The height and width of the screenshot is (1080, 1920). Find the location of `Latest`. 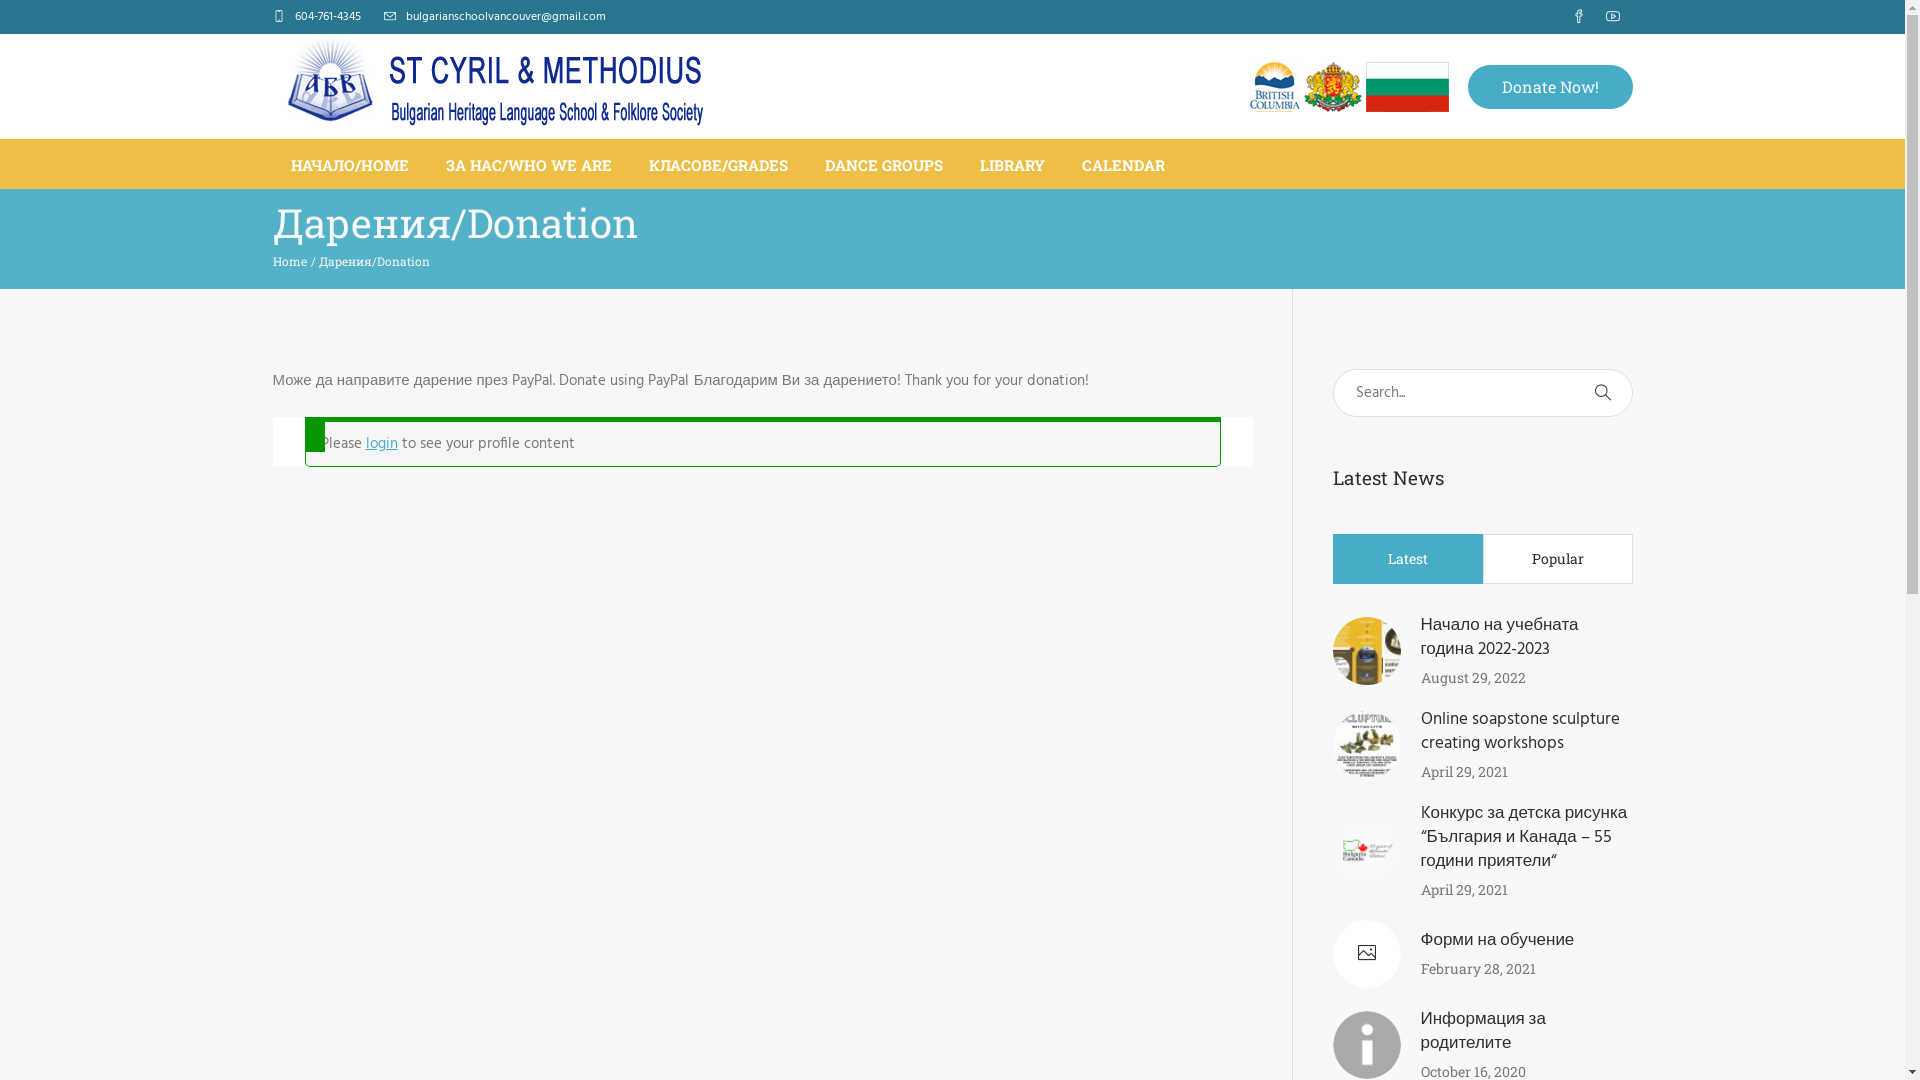

Latest is located at coordinates (1408, 559).